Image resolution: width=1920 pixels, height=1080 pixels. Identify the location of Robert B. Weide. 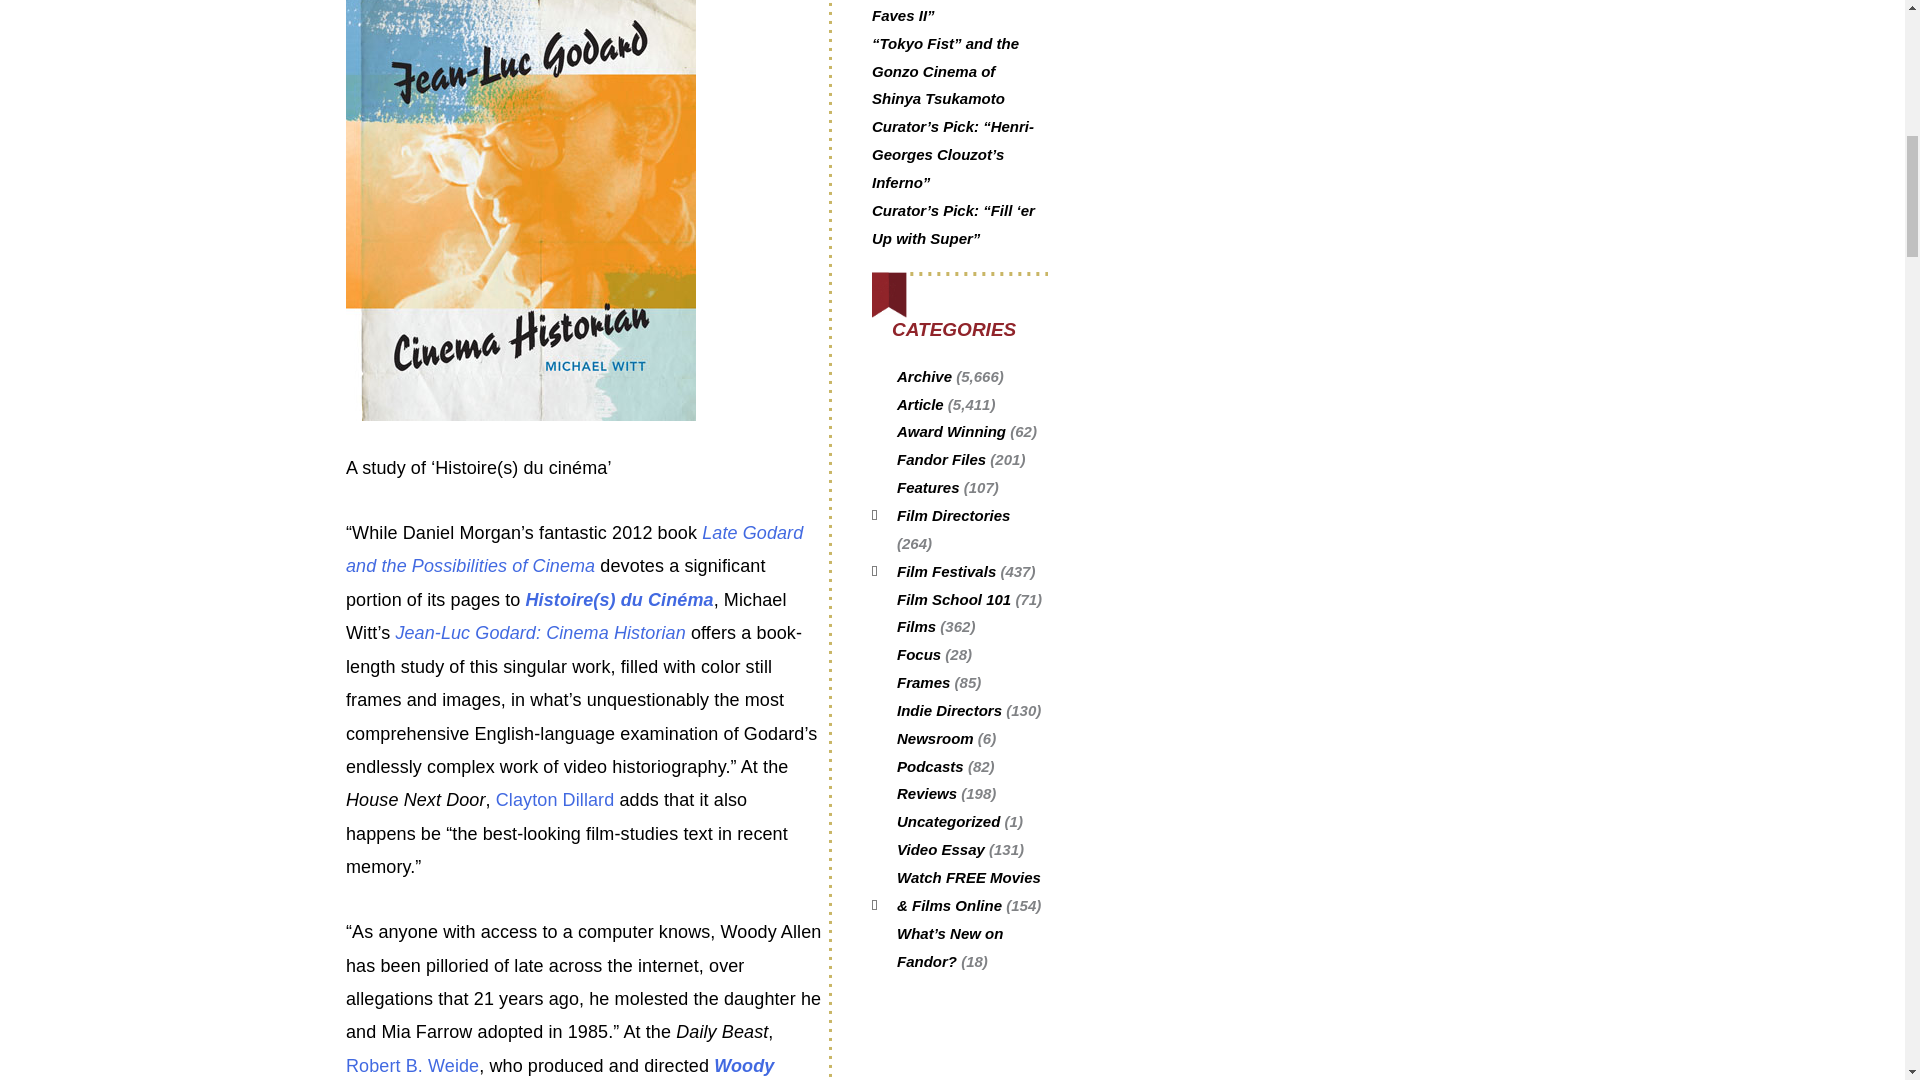
(412, 1066).